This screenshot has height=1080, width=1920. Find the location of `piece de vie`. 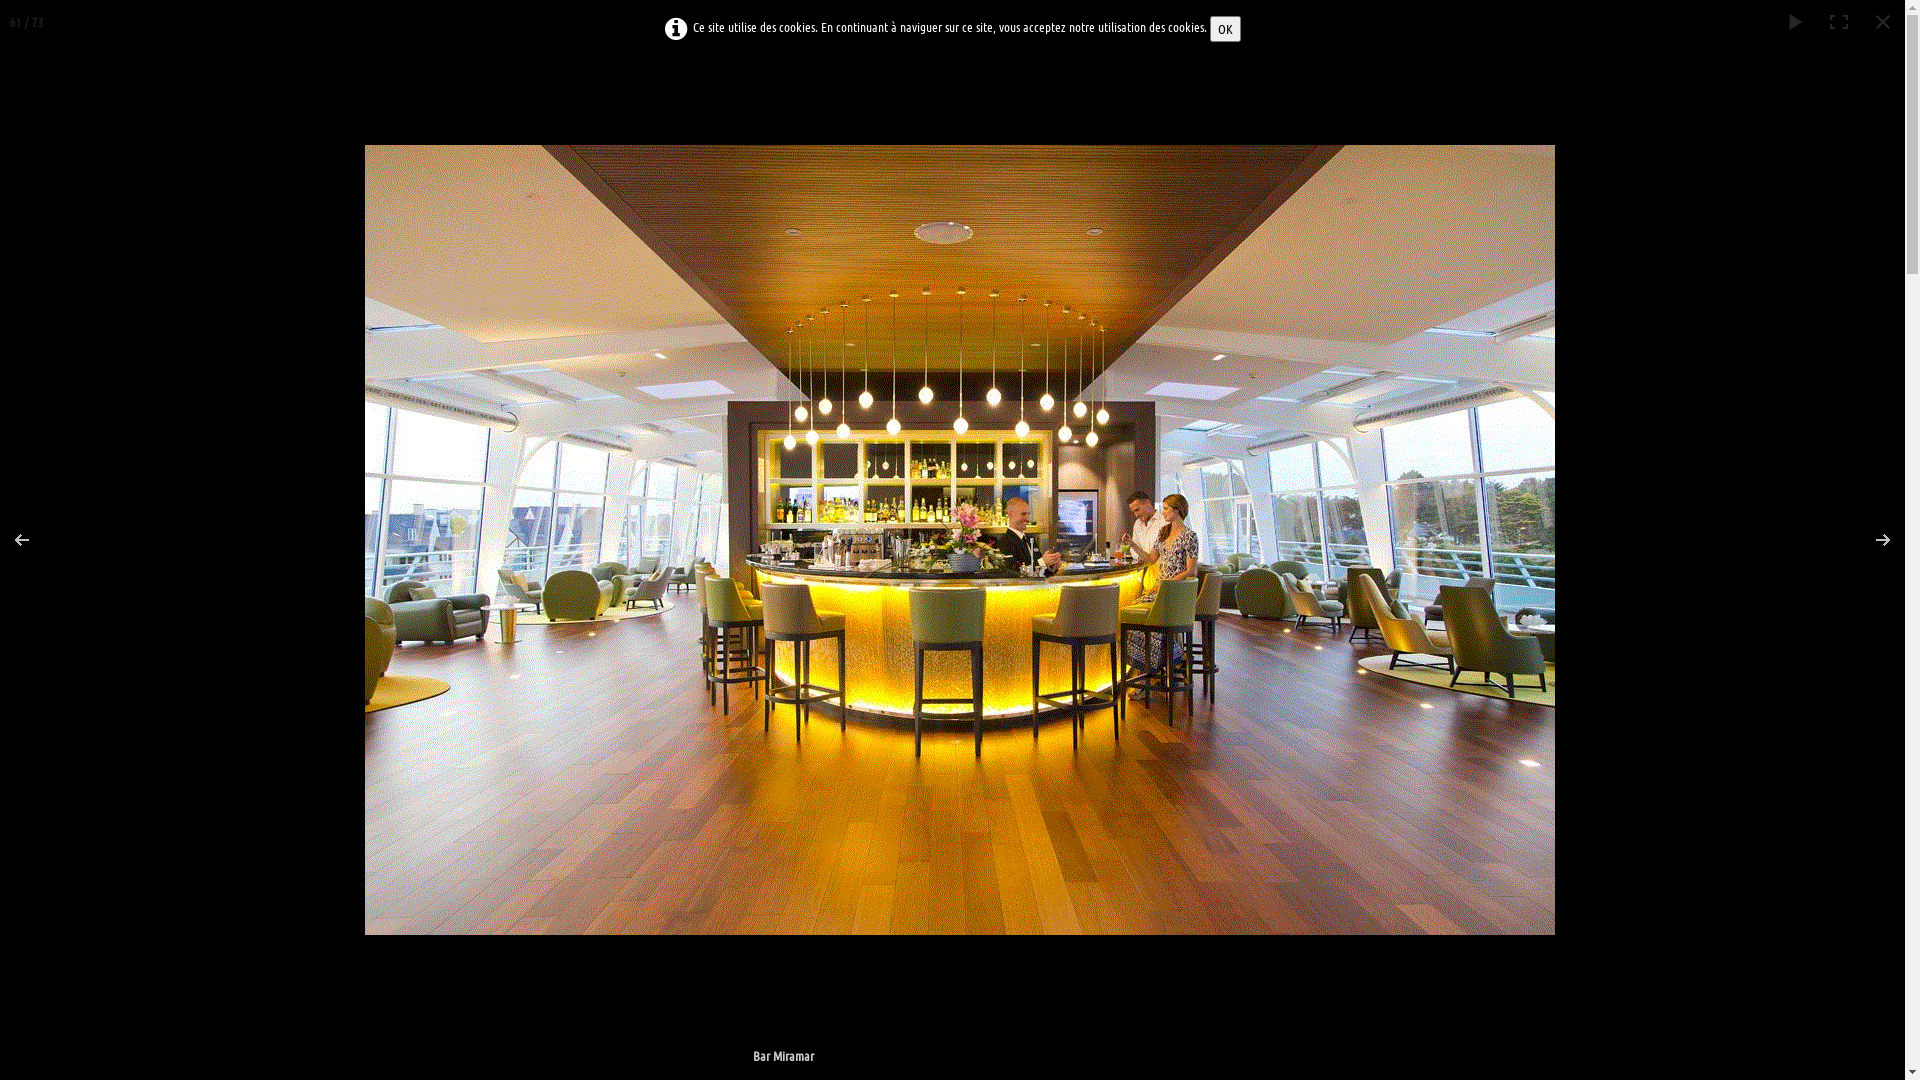

piece de vie is located at coordinates (626, 587).